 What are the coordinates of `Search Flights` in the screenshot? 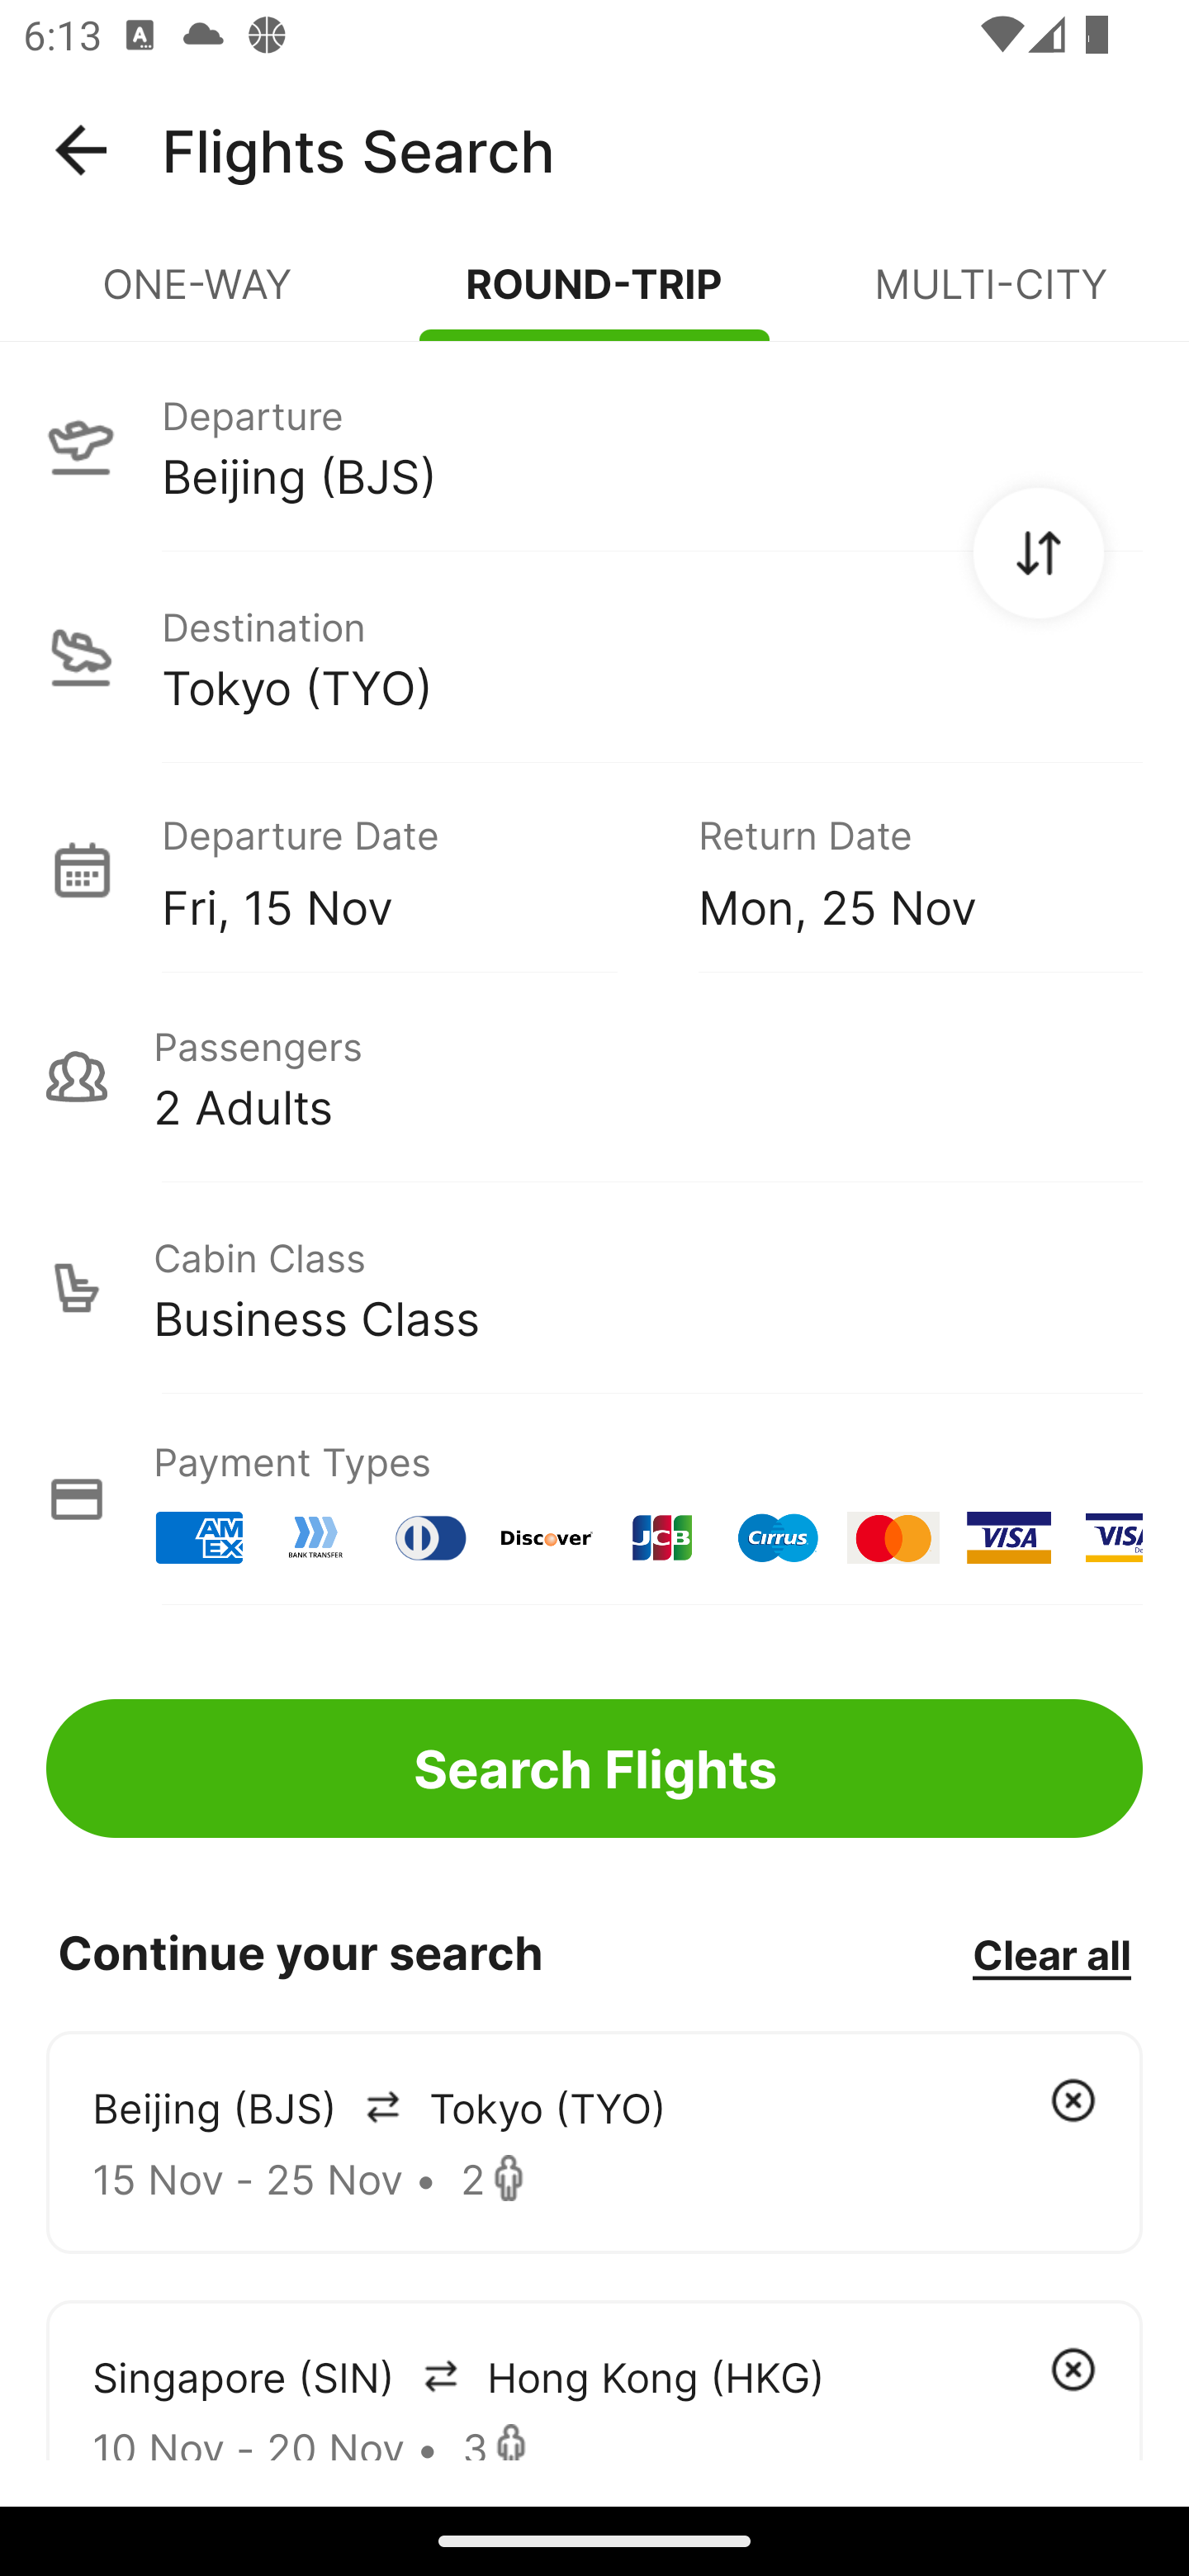 It's located at (594, 1769).